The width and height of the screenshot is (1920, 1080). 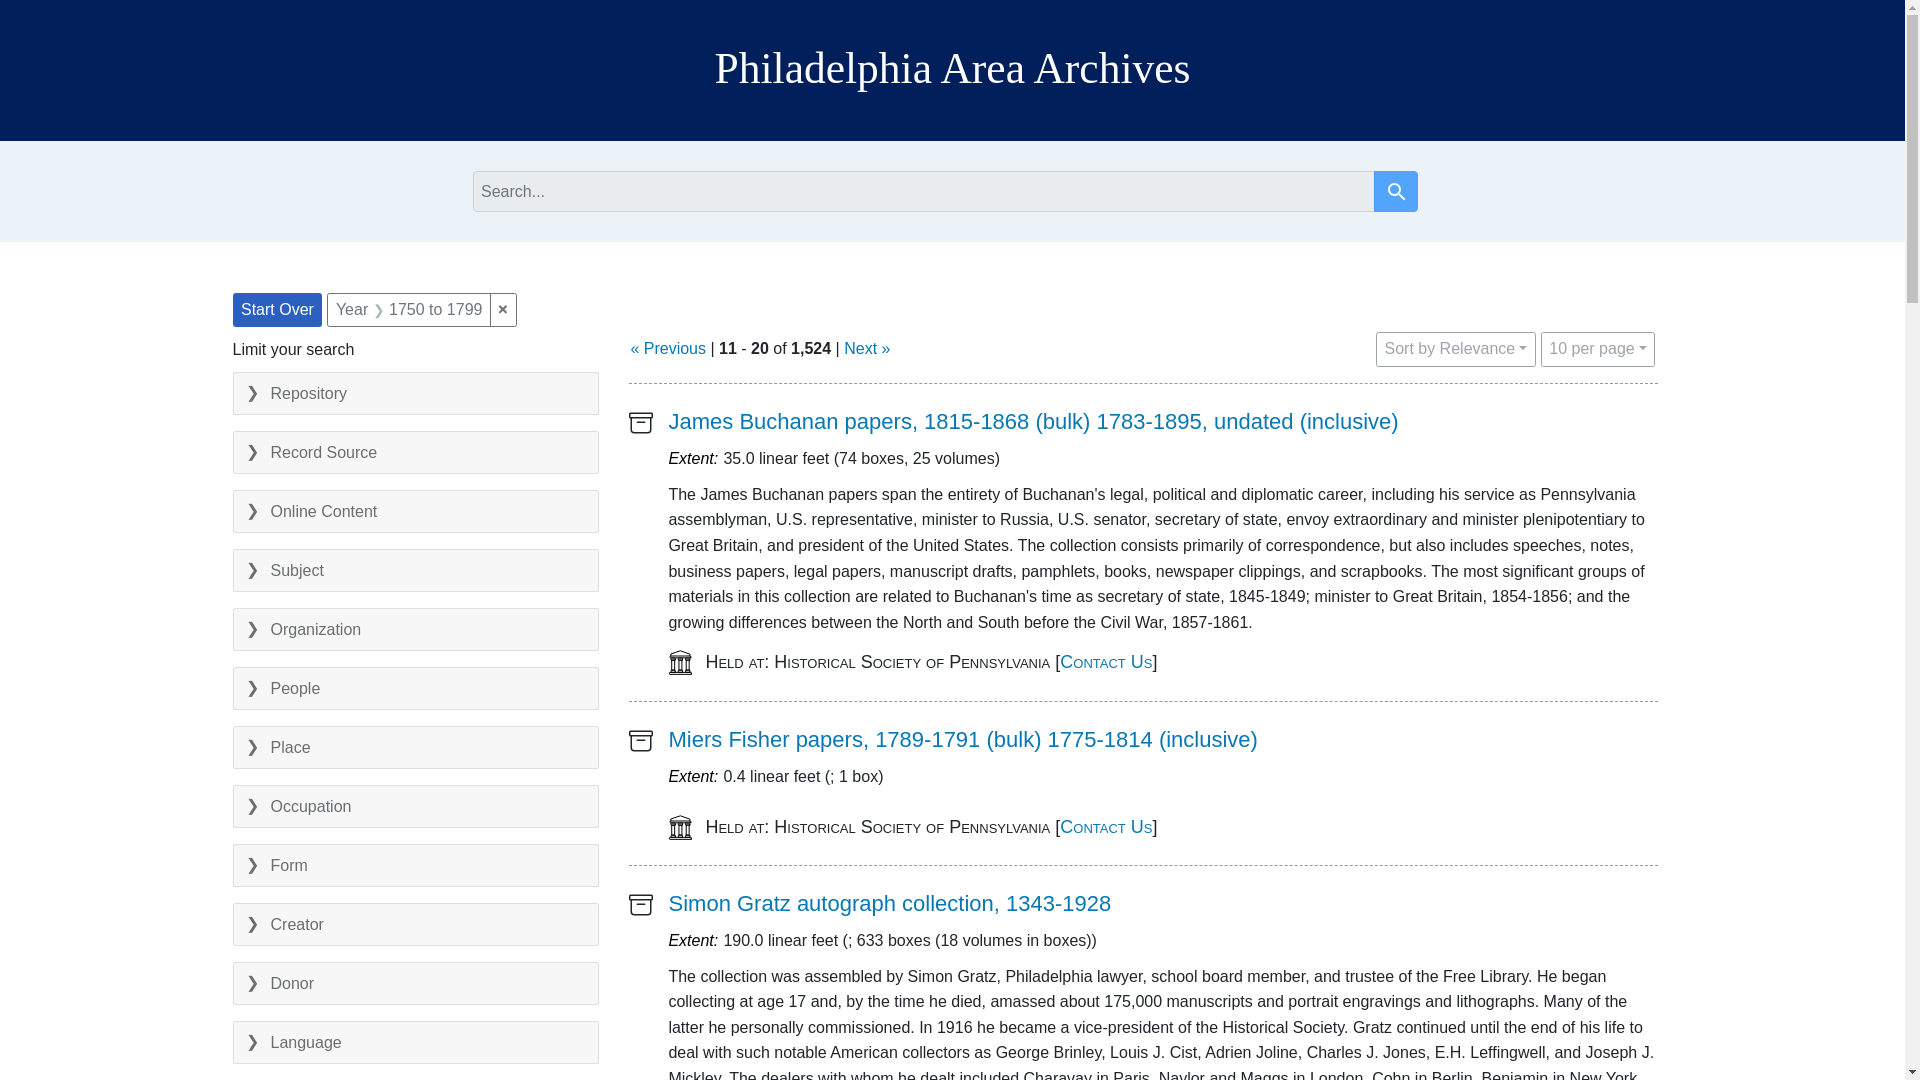 What do you see at coordinates (890, 903) in the screenshot?
I see `Skip to main content` at bounding box center [890, 903].